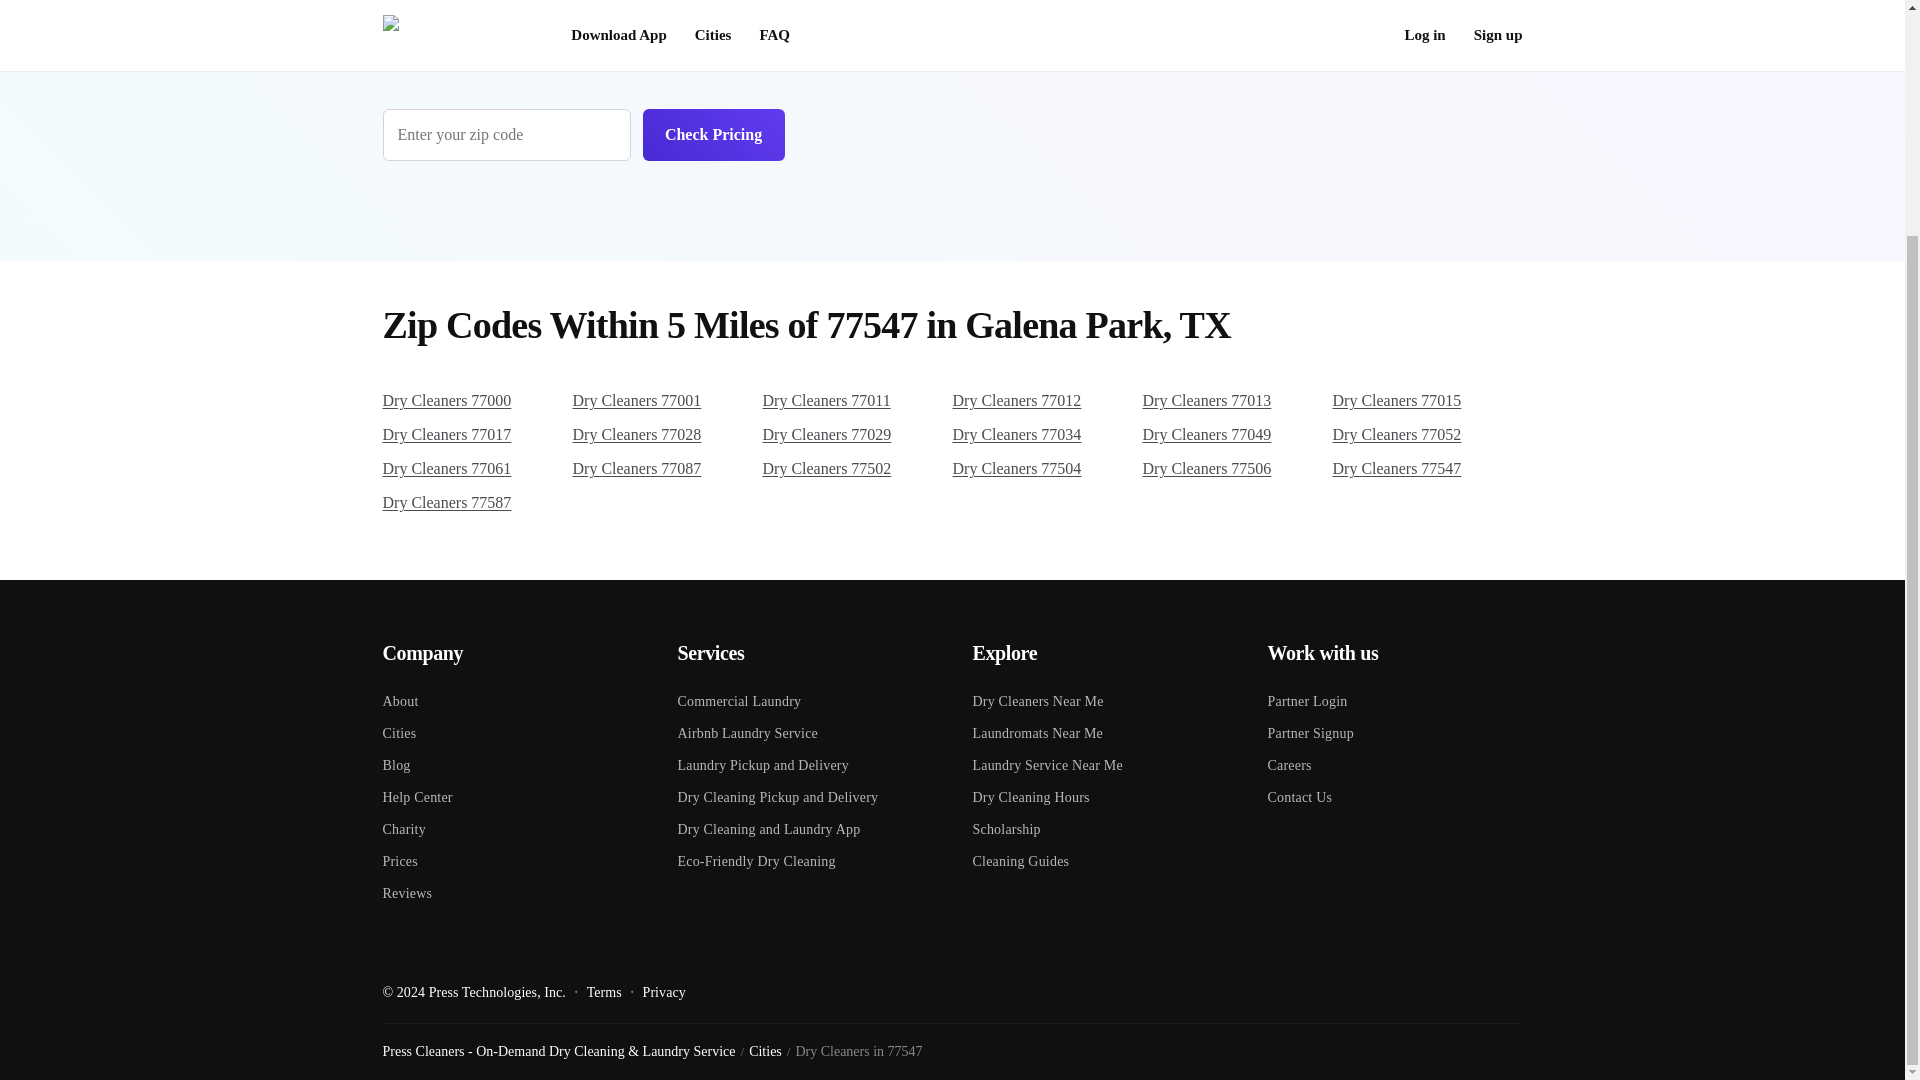 This screenshot has height=1080, width=1920. I want to click on Dry Cleaning Pickup and Delivery, so click(805, 790).